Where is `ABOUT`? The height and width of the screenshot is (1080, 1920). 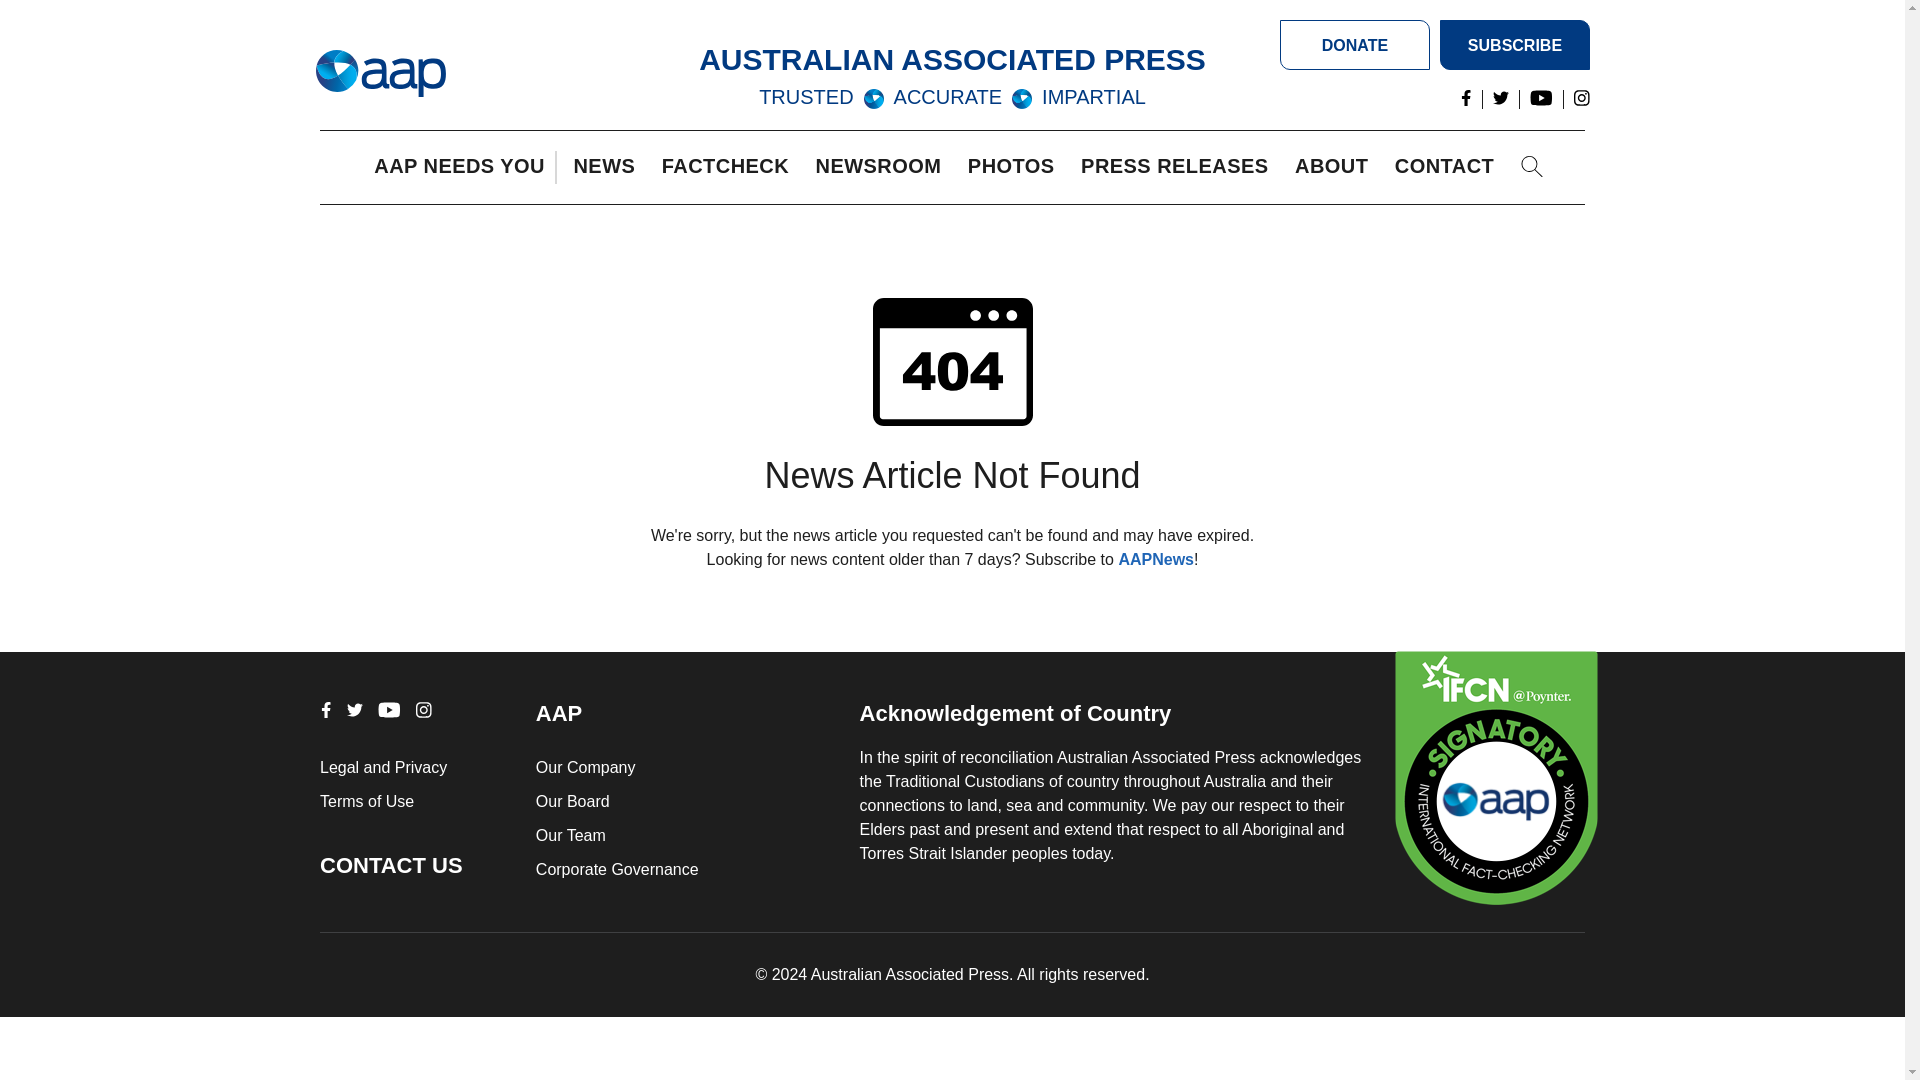 ABOUT is located at coordinates (1336, 167).